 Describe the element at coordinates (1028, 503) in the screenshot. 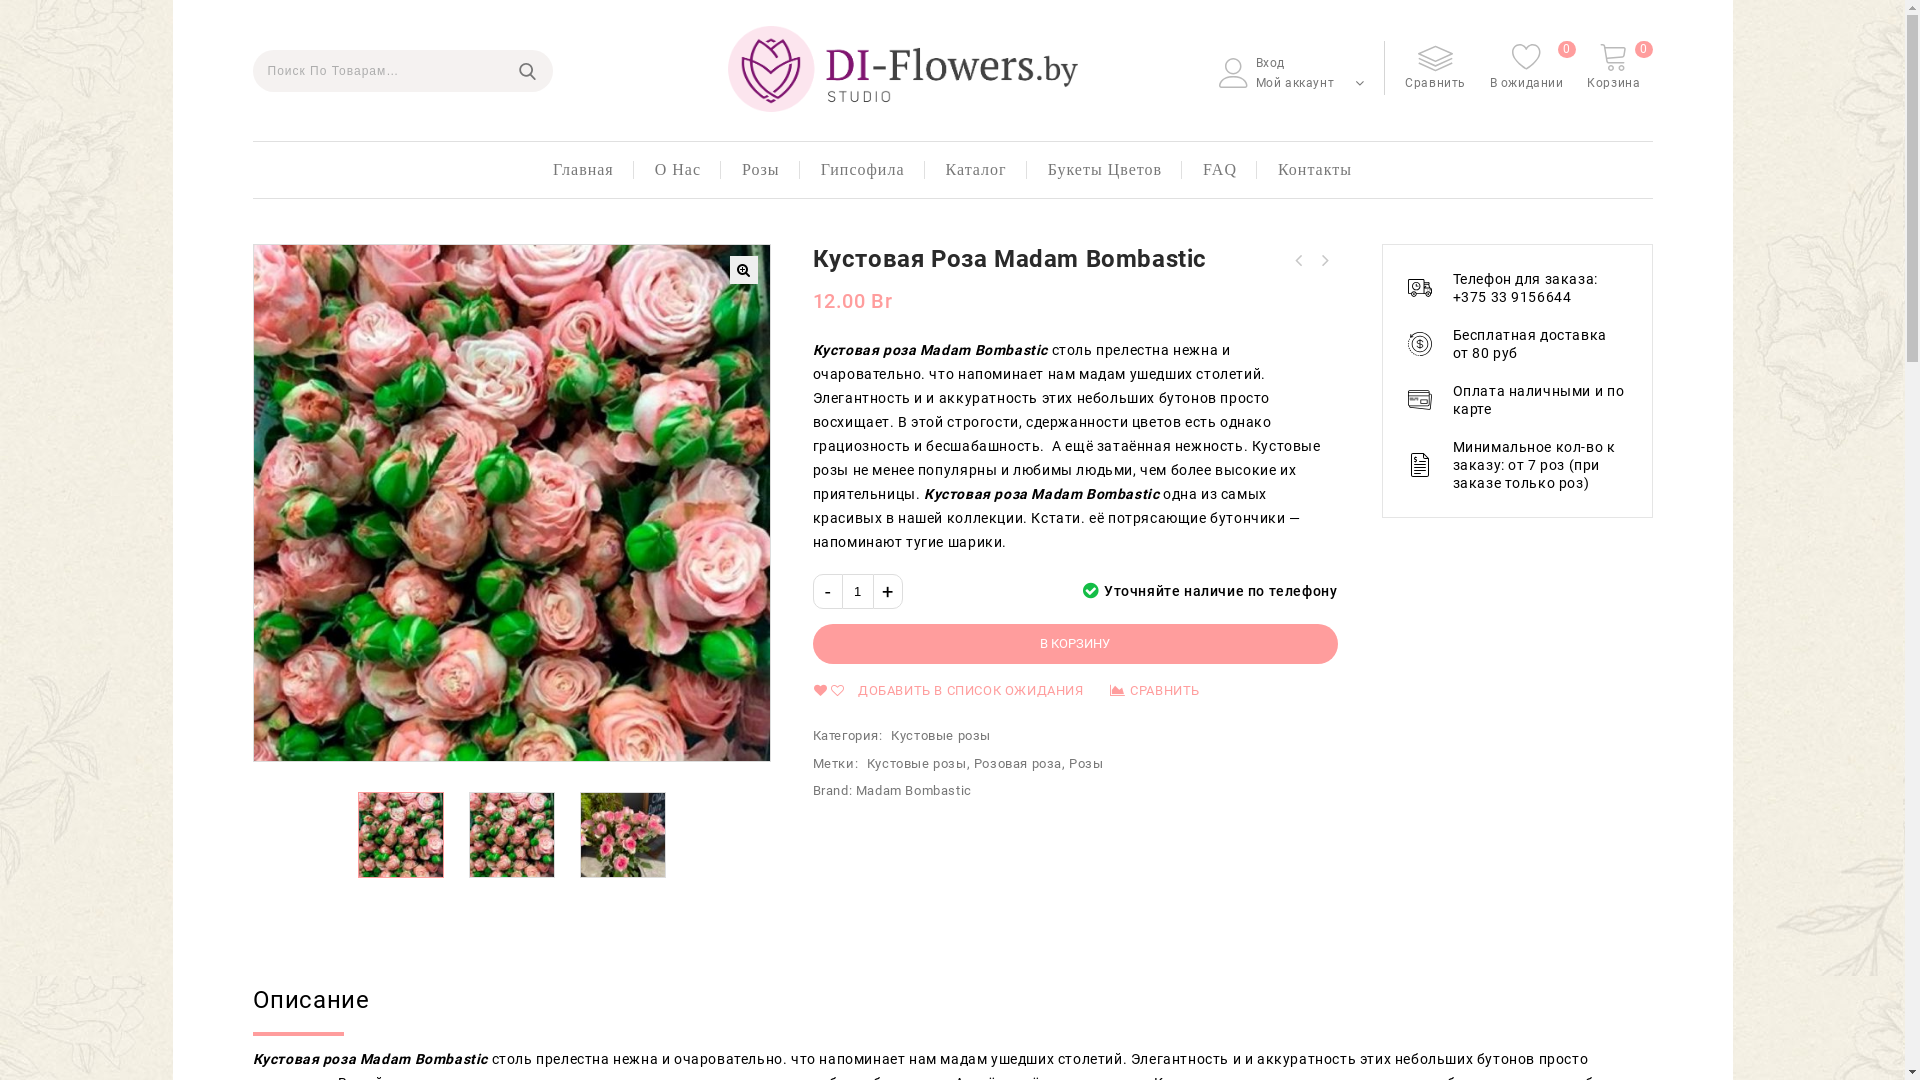

I see `roza kustovay` at that location.